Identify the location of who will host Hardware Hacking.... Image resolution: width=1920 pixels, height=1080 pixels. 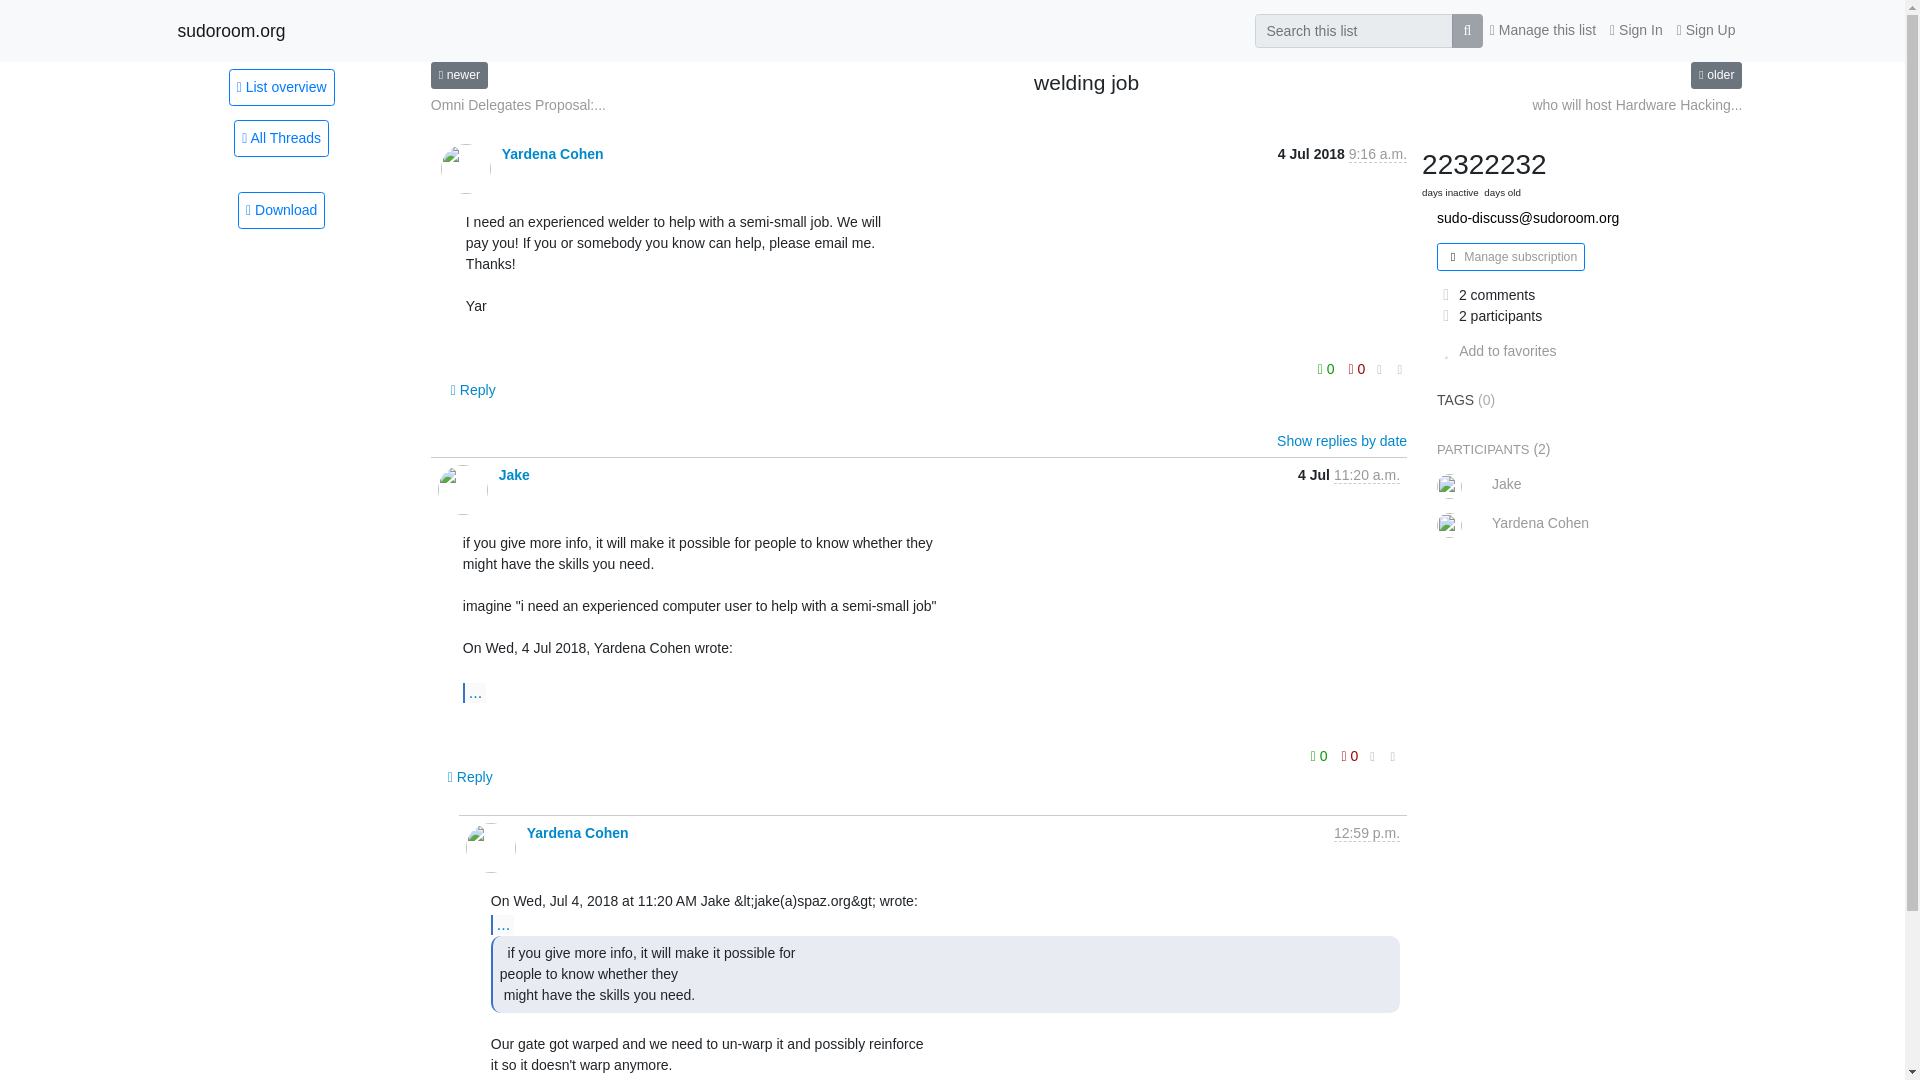
(1636, 105).